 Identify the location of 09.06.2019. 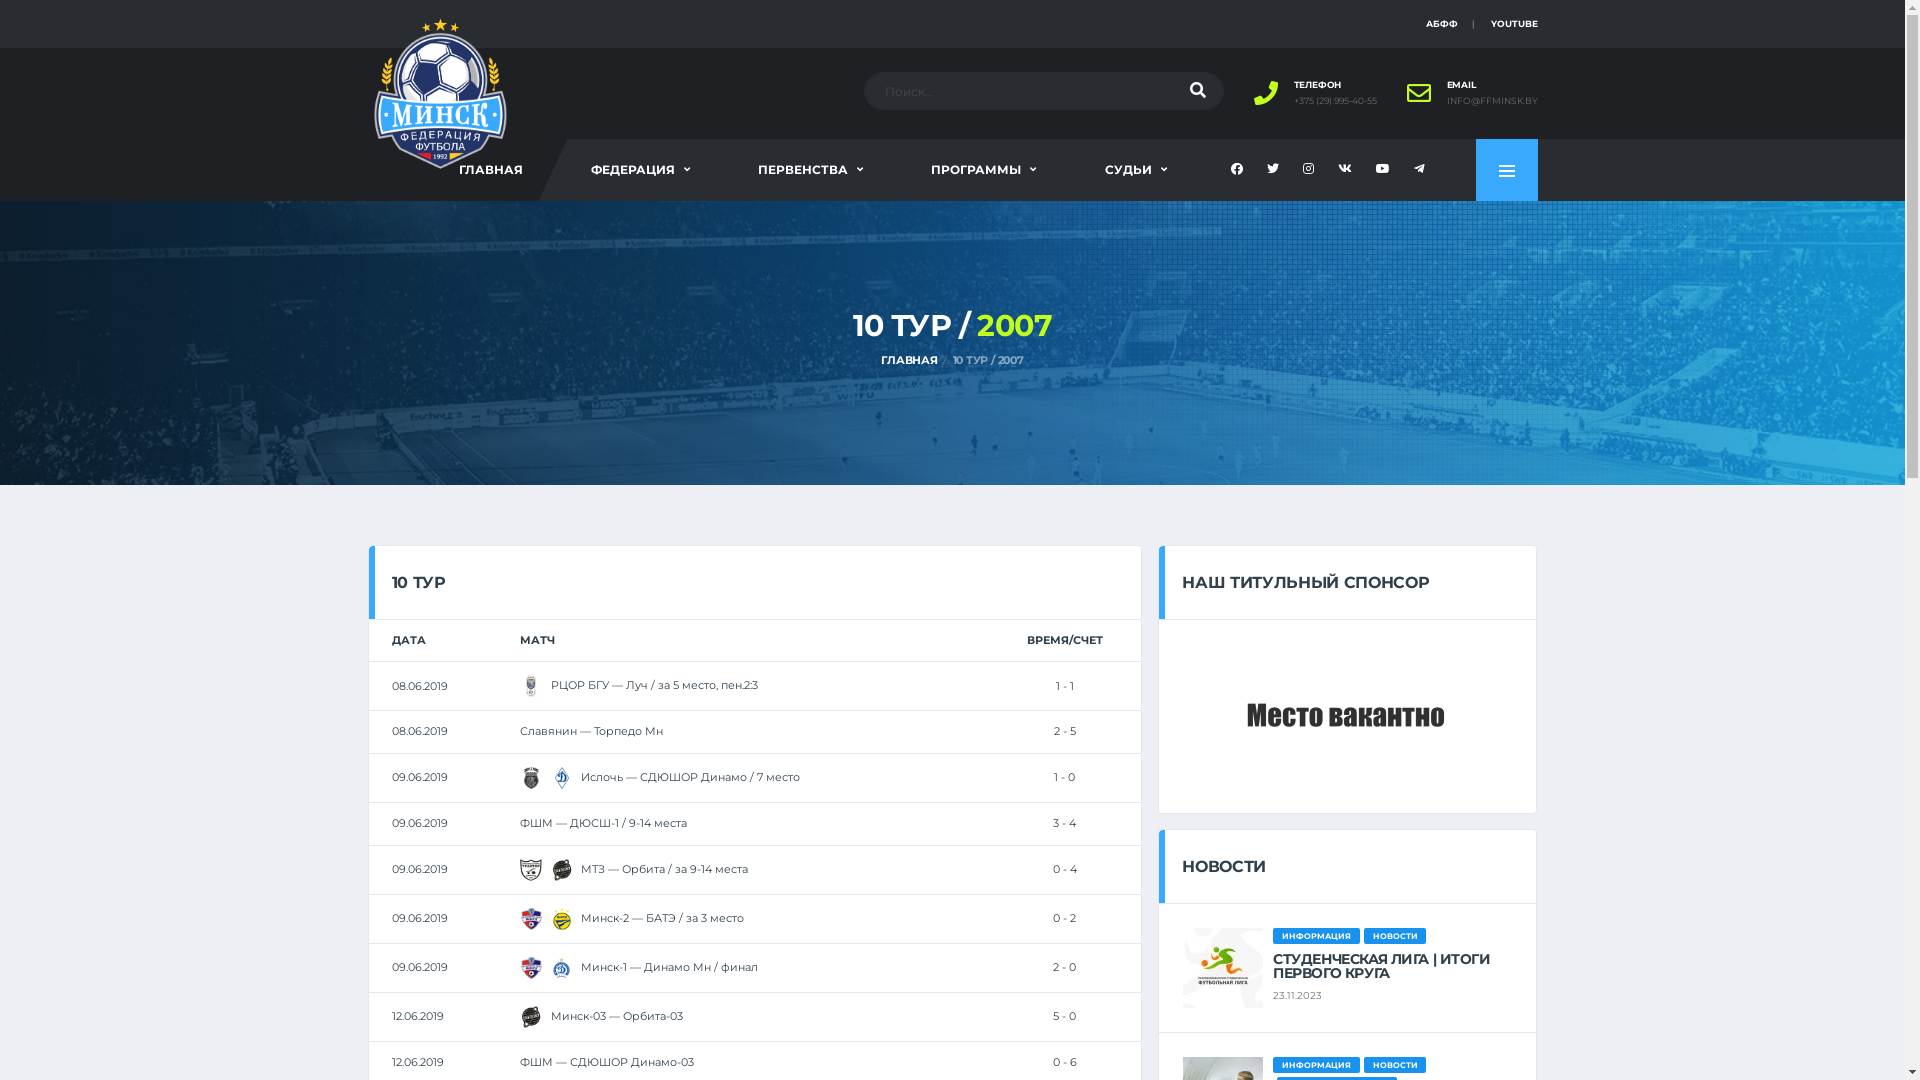
(420, 967).